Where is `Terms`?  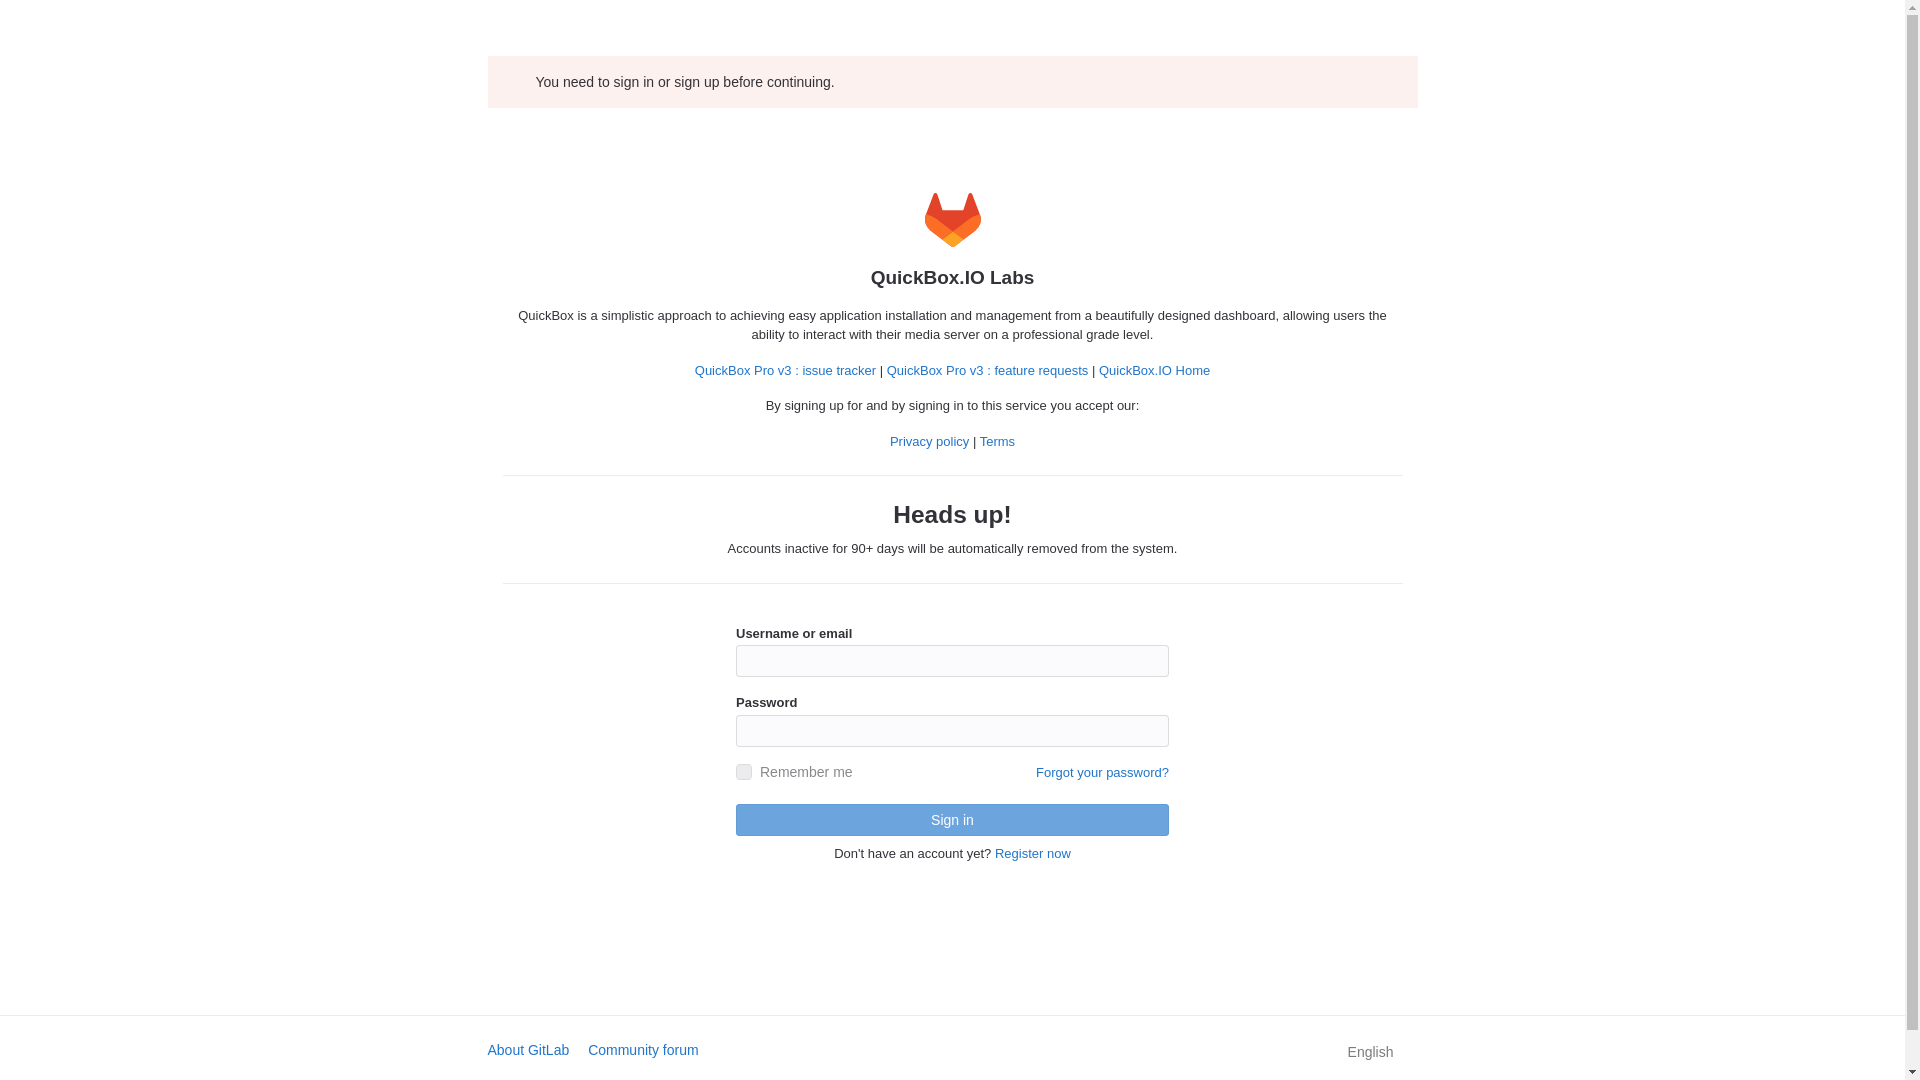 Terms is located at coordinates (997, 442).